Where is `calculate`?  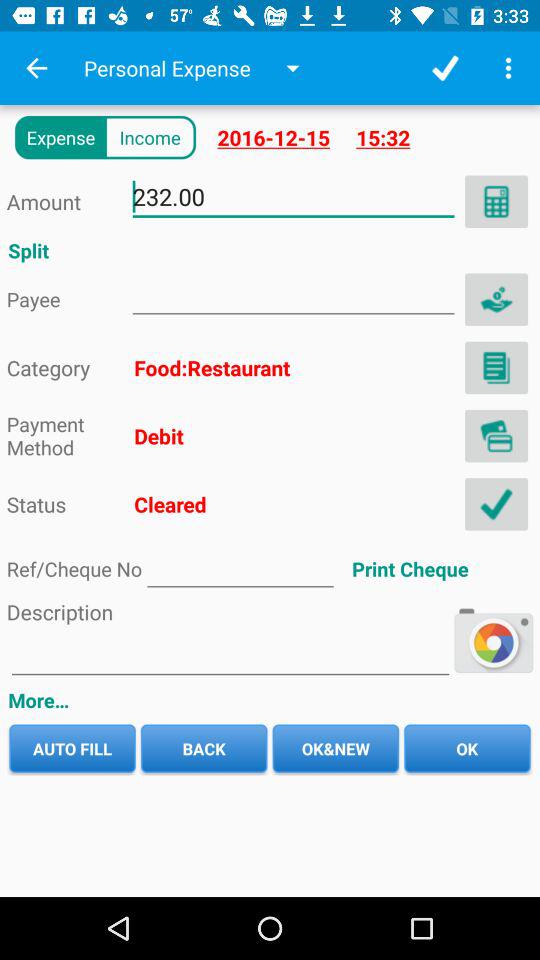 calculate is located at coordinates (496, 201).